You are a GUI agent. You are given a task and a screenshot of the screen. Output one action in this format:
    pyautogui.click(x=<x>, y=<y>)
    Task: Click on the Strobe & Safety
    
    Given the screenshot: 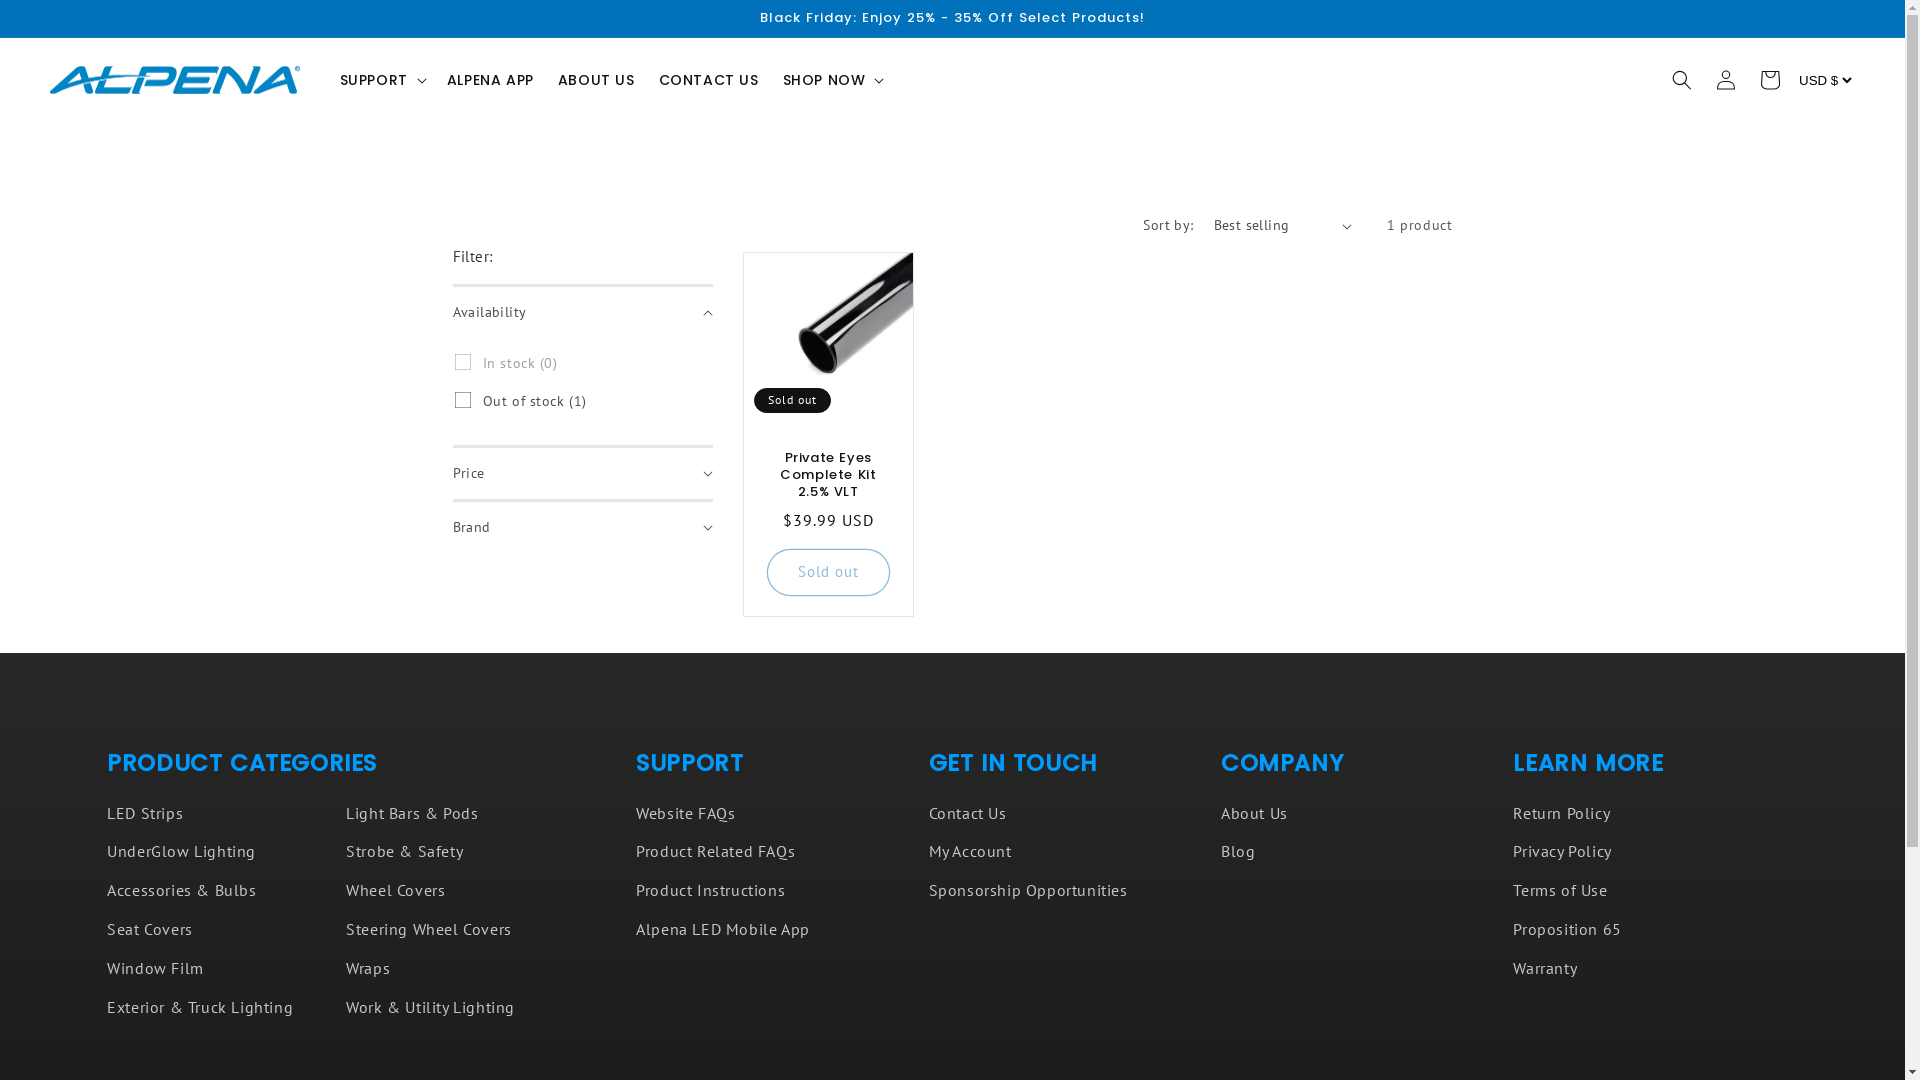 What is the action you would take?
    pyautogui.click(x=404, y=852)
    